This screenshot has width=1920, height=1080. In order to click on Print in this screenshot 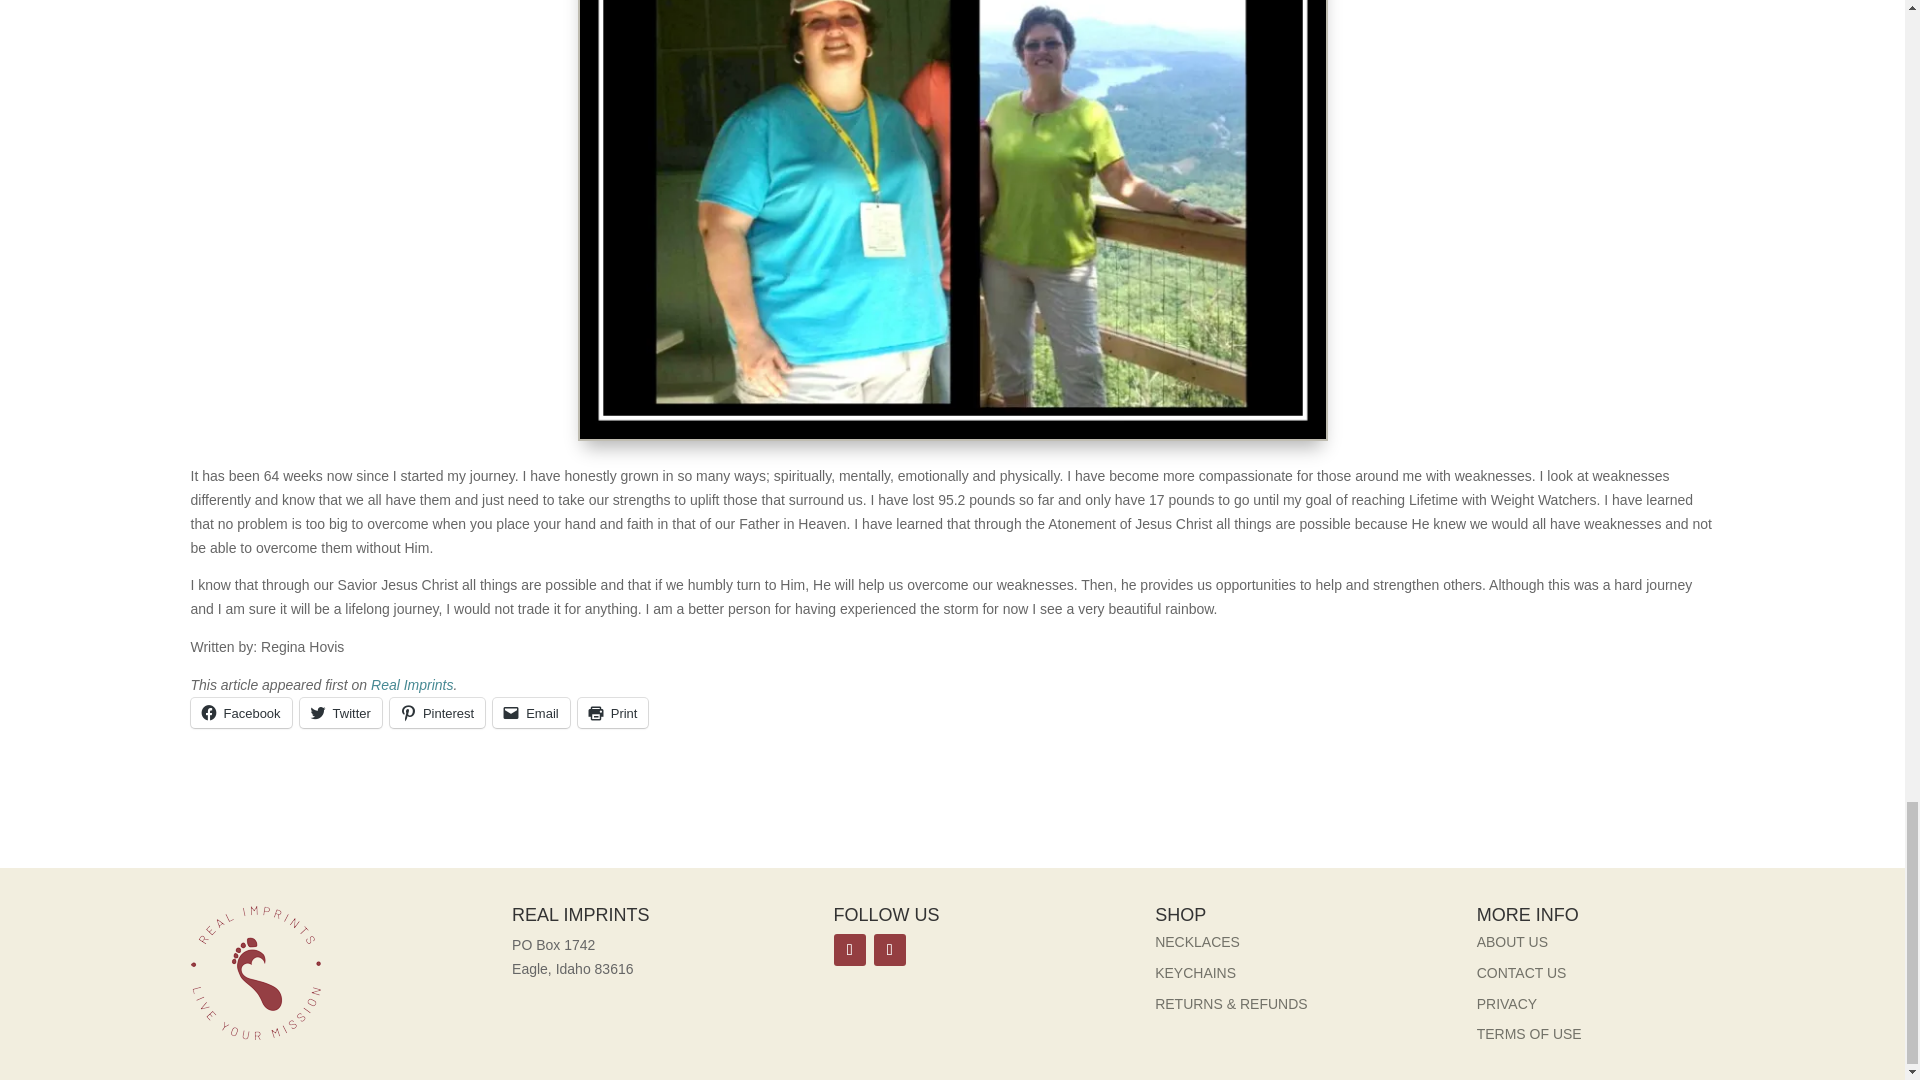, I will do `click(612, 712)`.